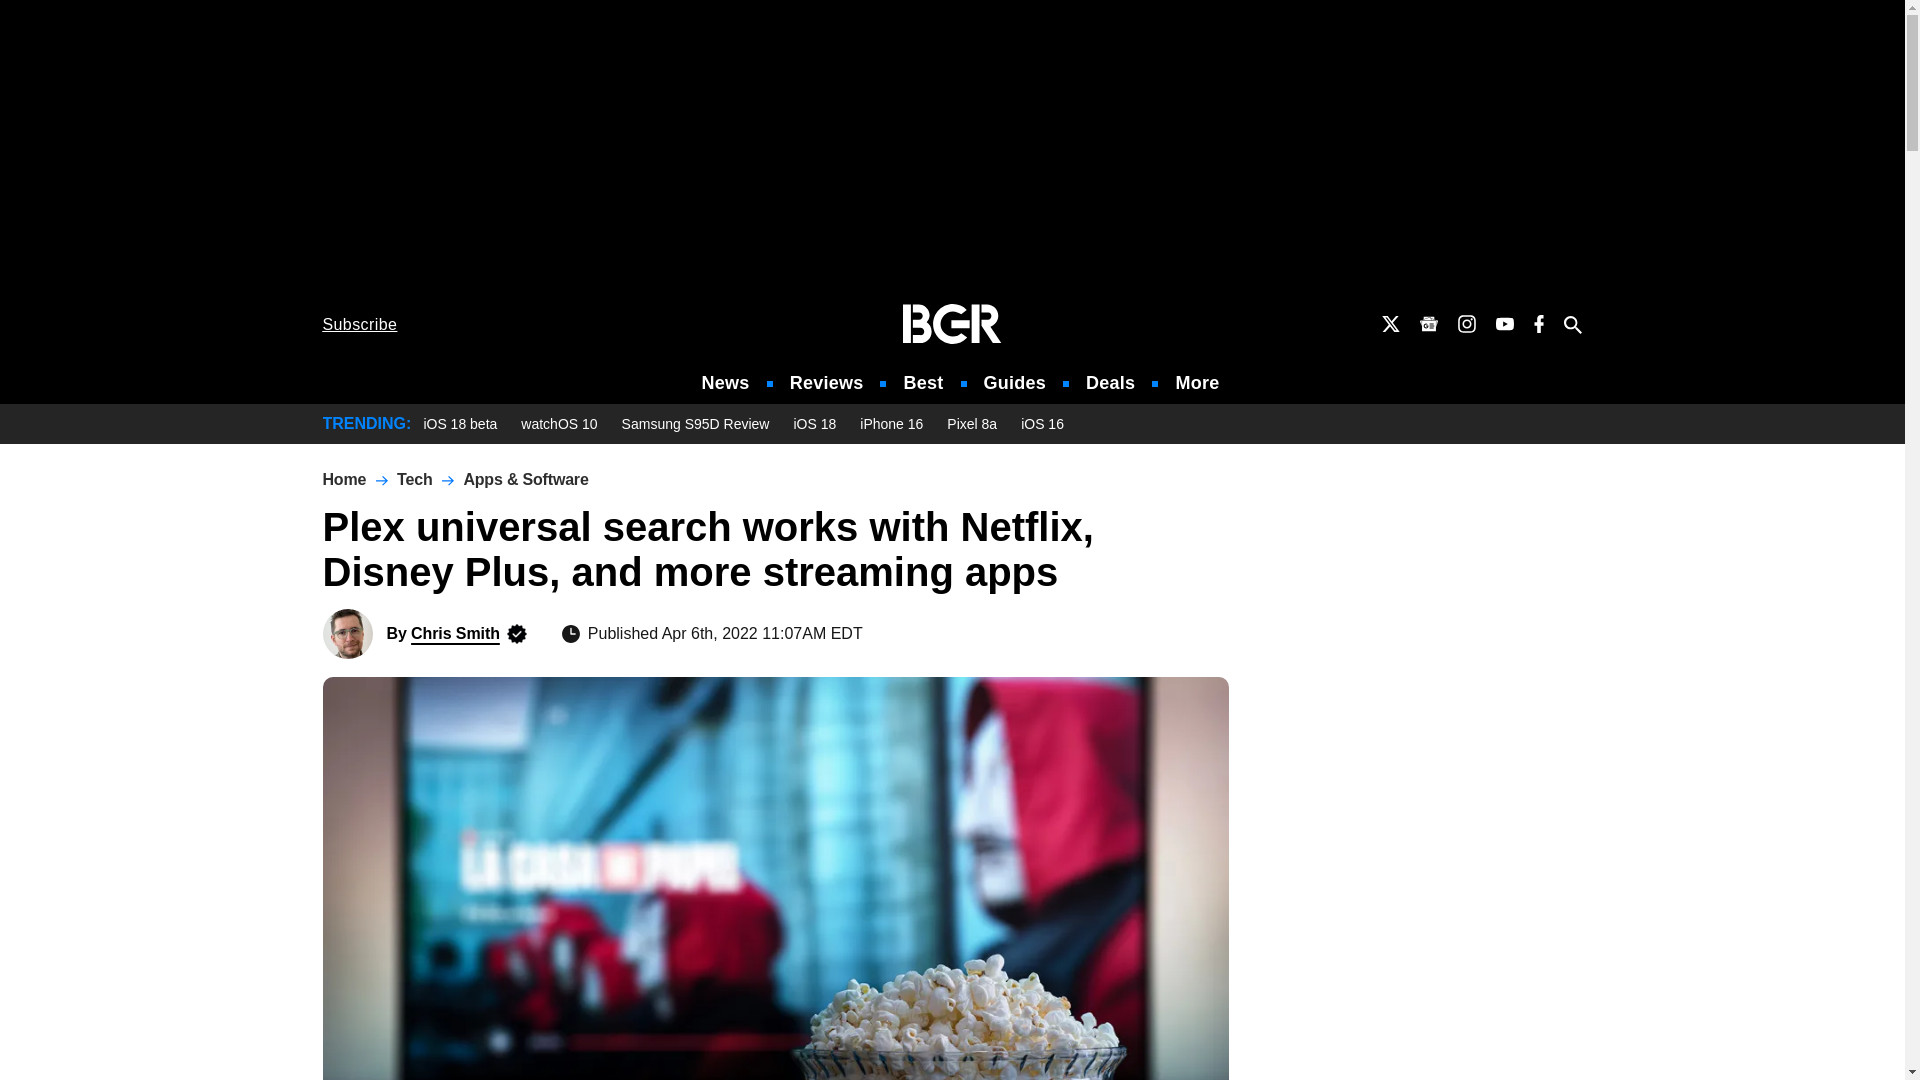  I want to click on Posts by Chris Smith, so click(454, 633).